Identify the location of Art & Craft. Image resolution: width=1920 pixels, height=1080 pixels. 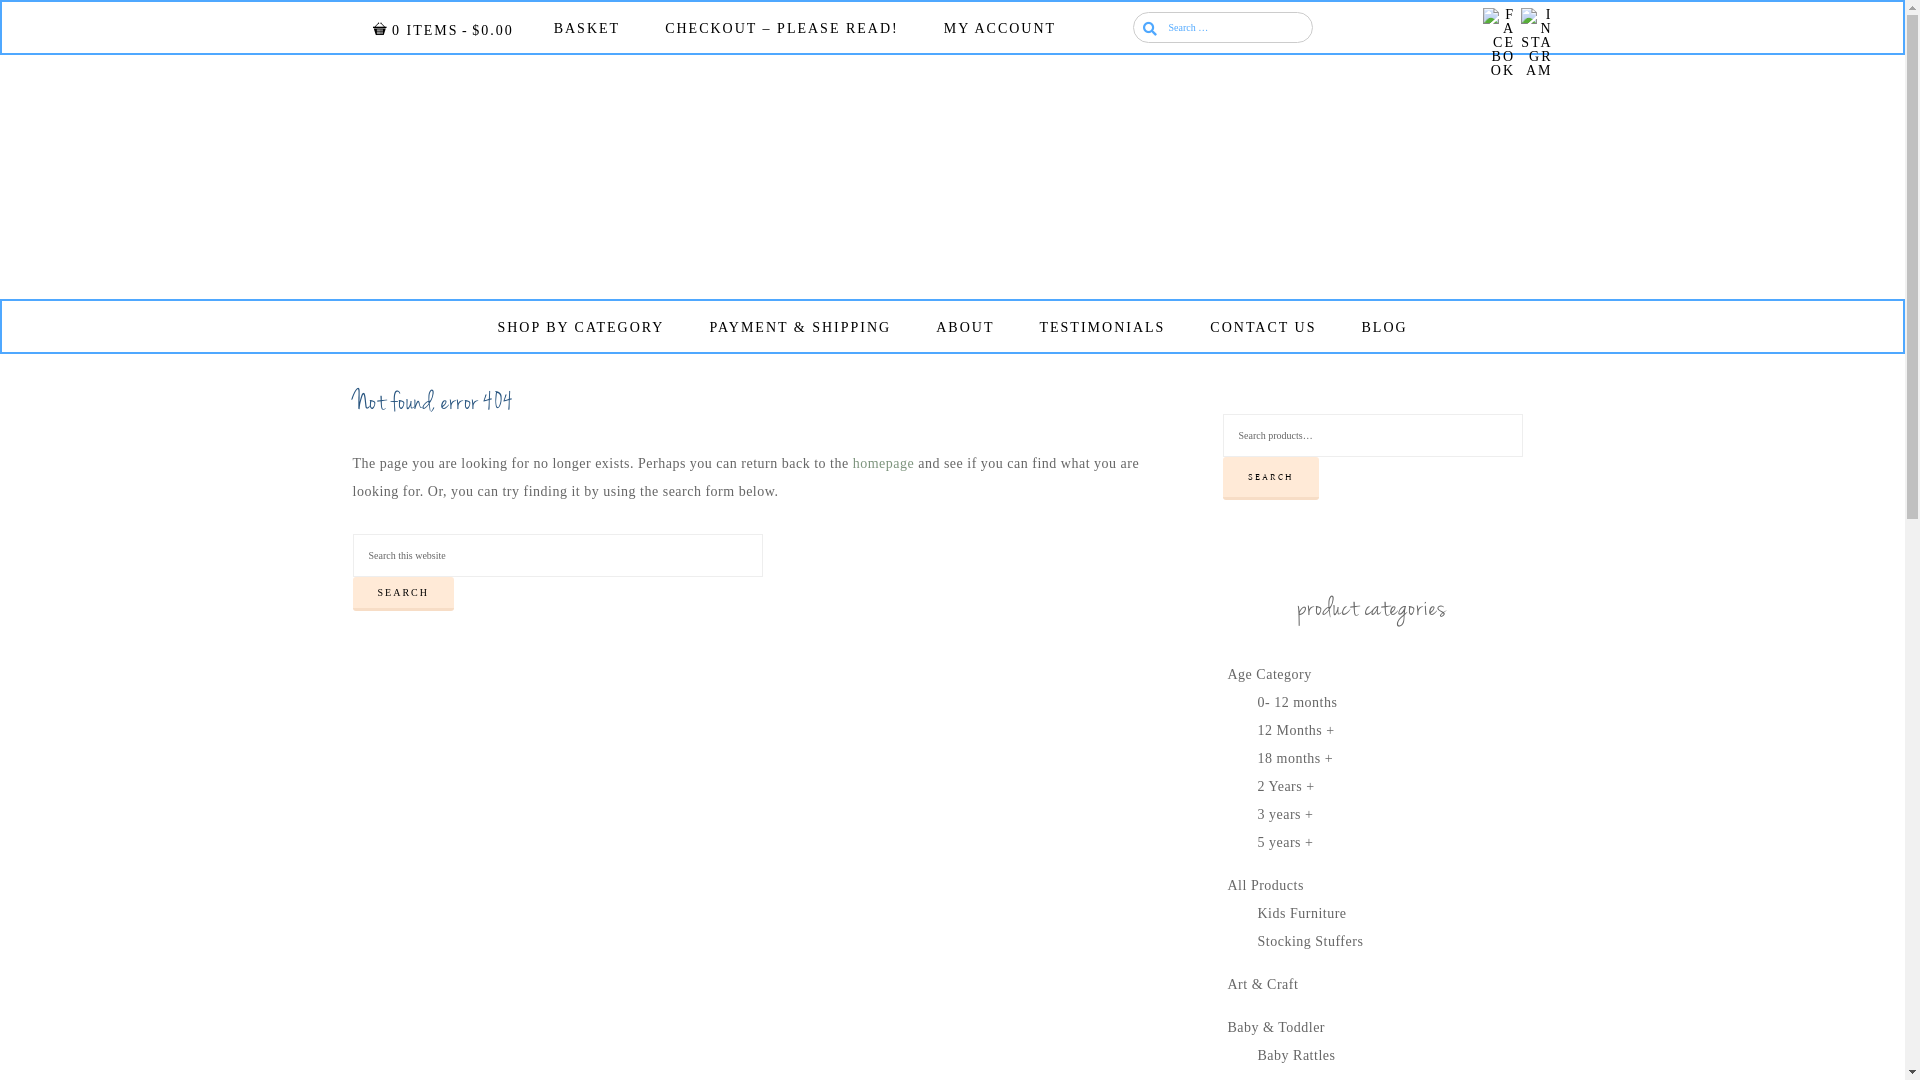
(1264, 984).